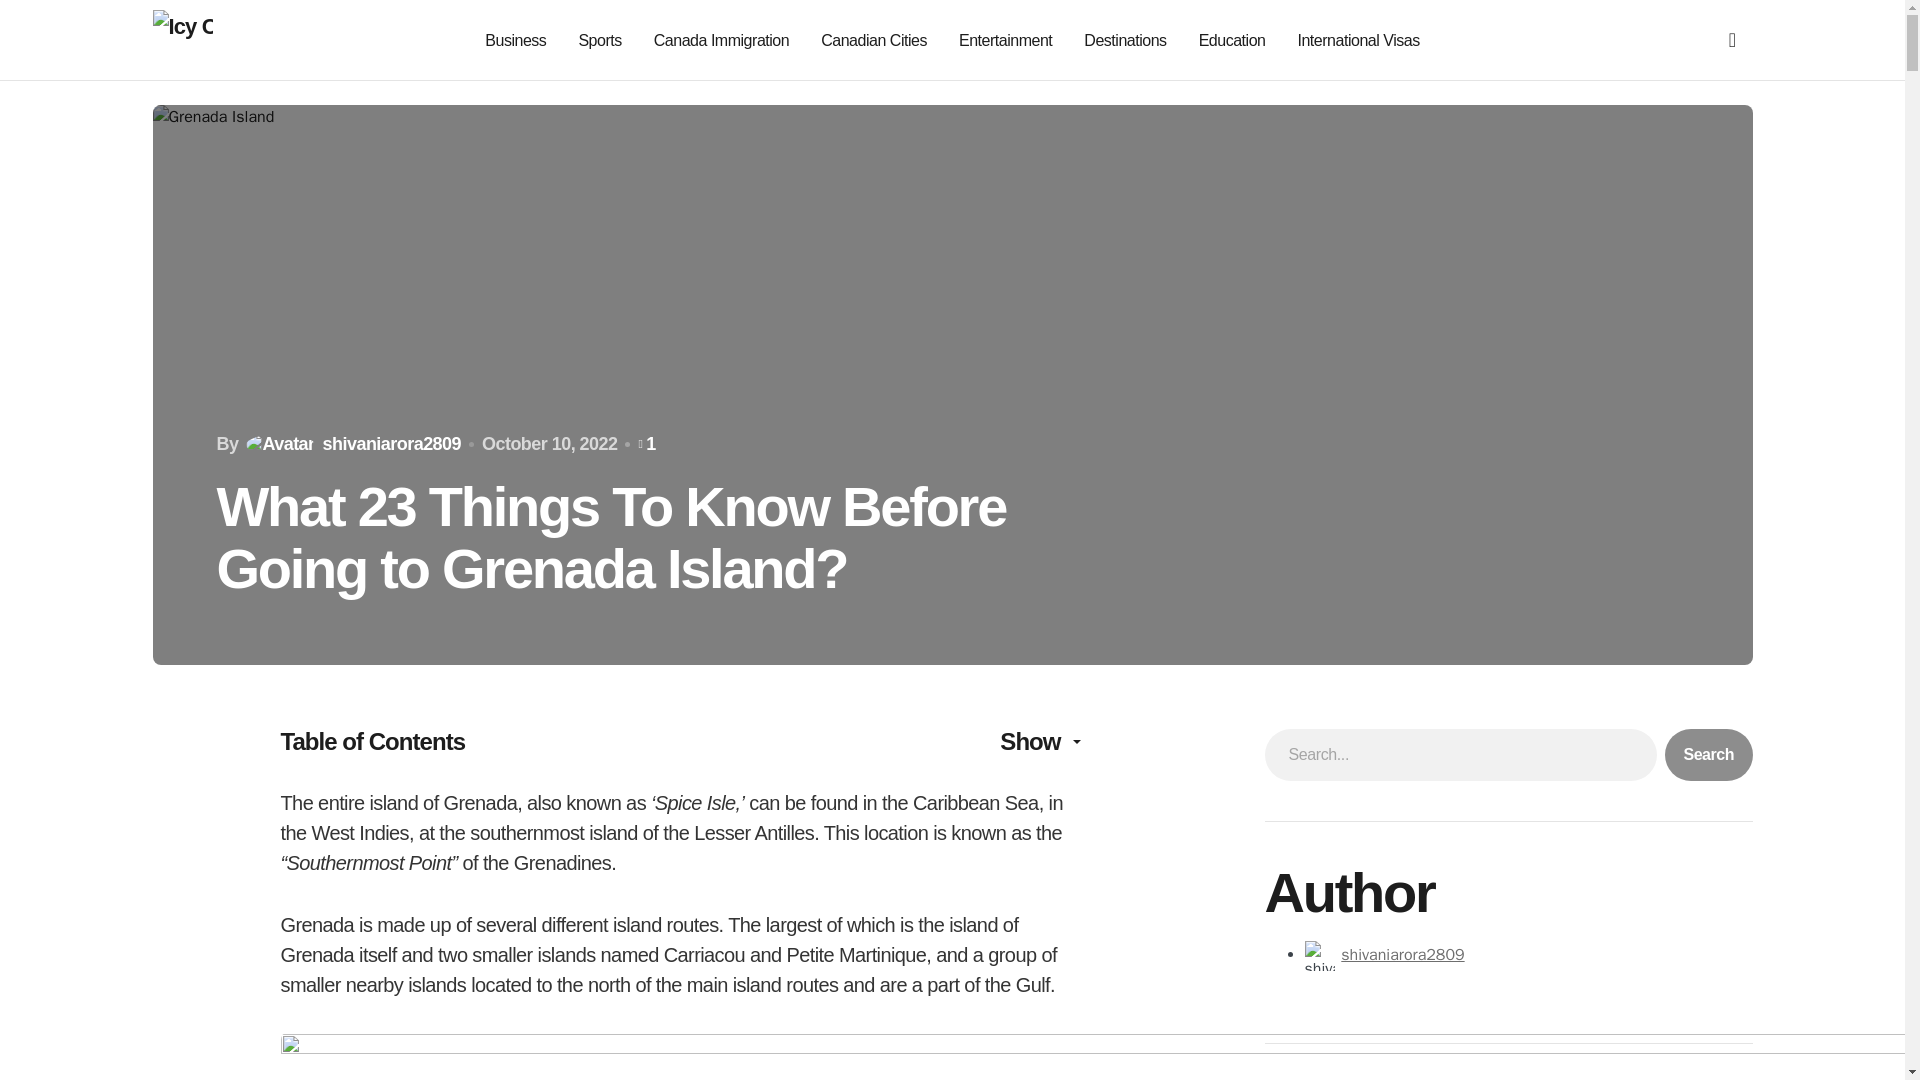  I want to click on Destinations, so click(1124, 40).